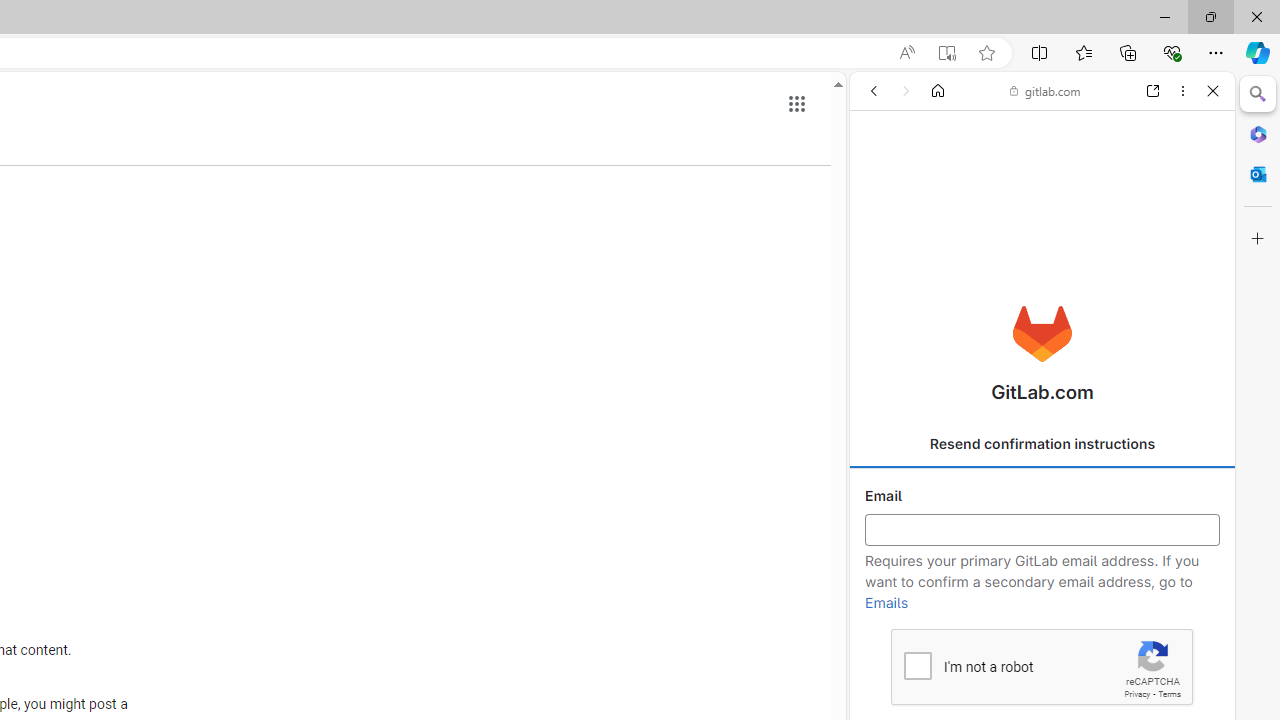  Describe the element at coordinates (1213, 91) in the screenshot. I see `Close` at that location.